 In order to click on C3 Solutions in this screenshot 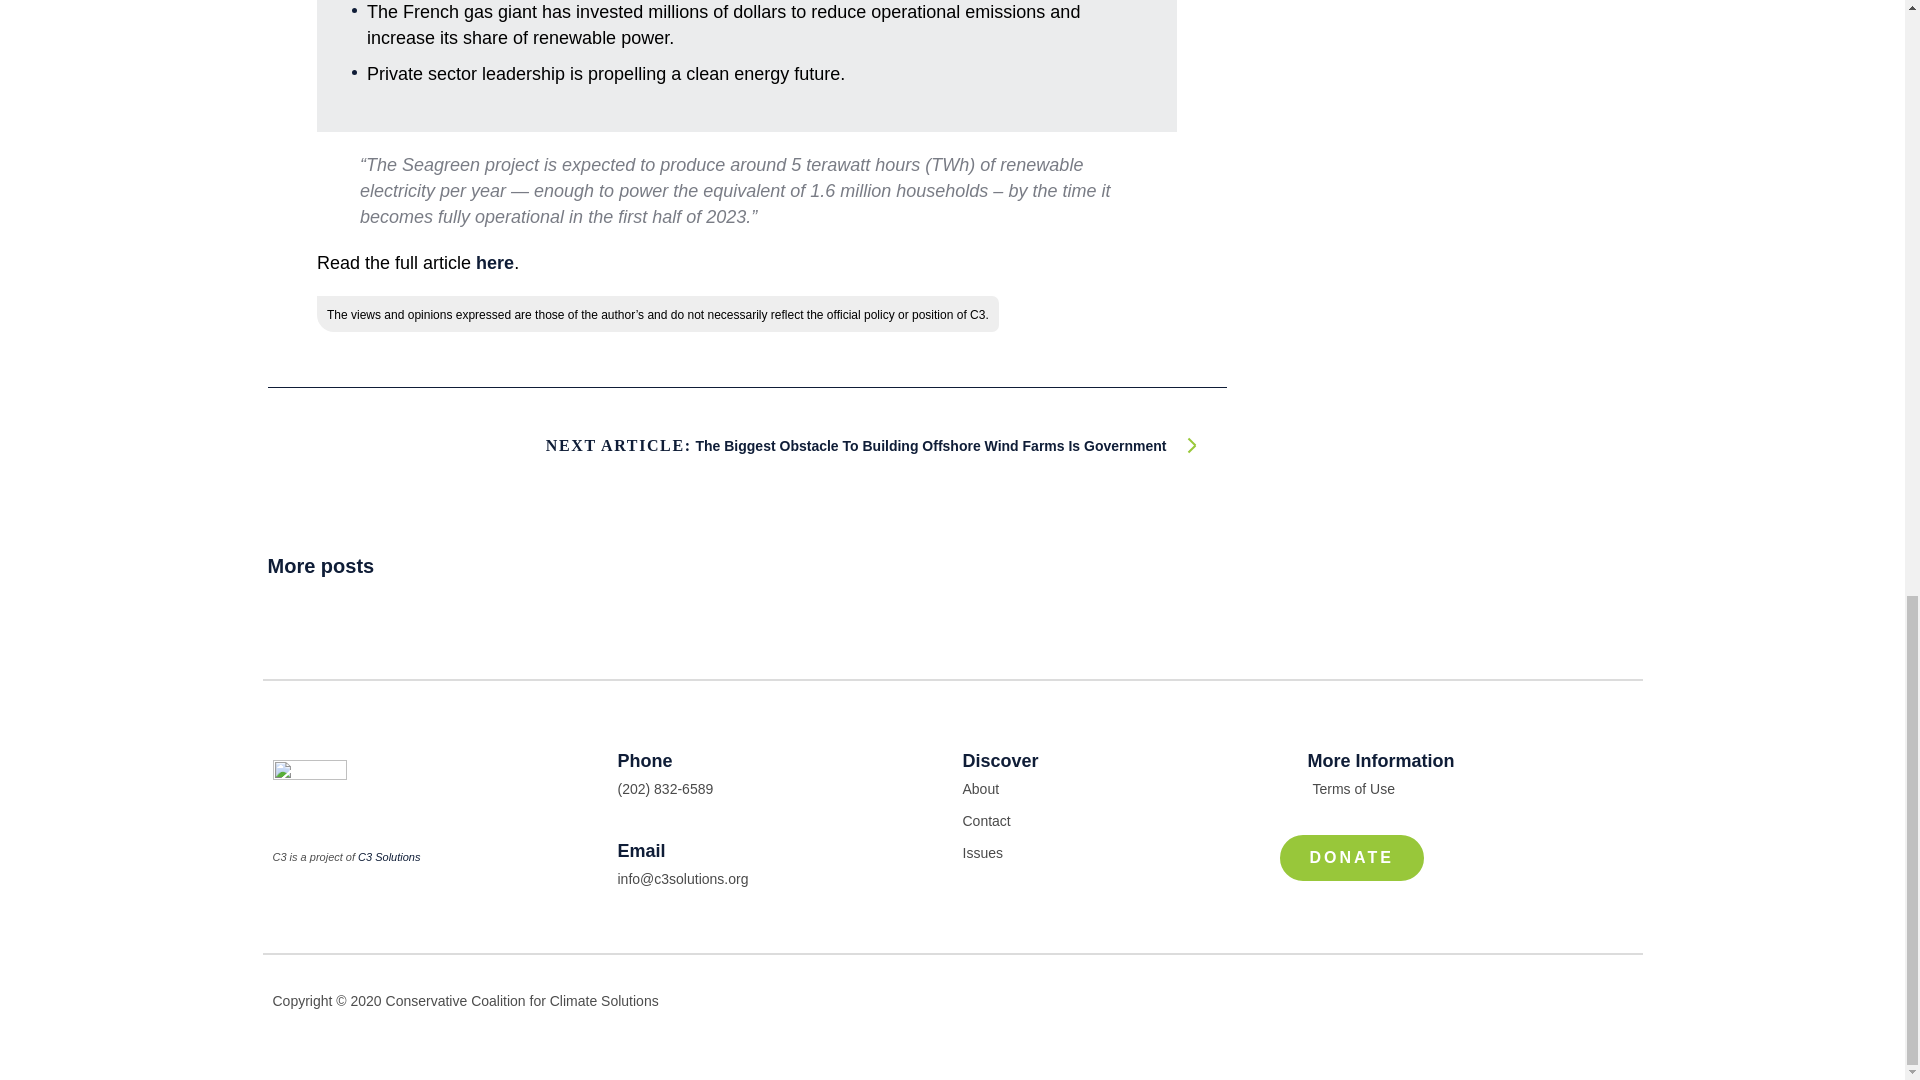, I will do `click(388, 856)`.